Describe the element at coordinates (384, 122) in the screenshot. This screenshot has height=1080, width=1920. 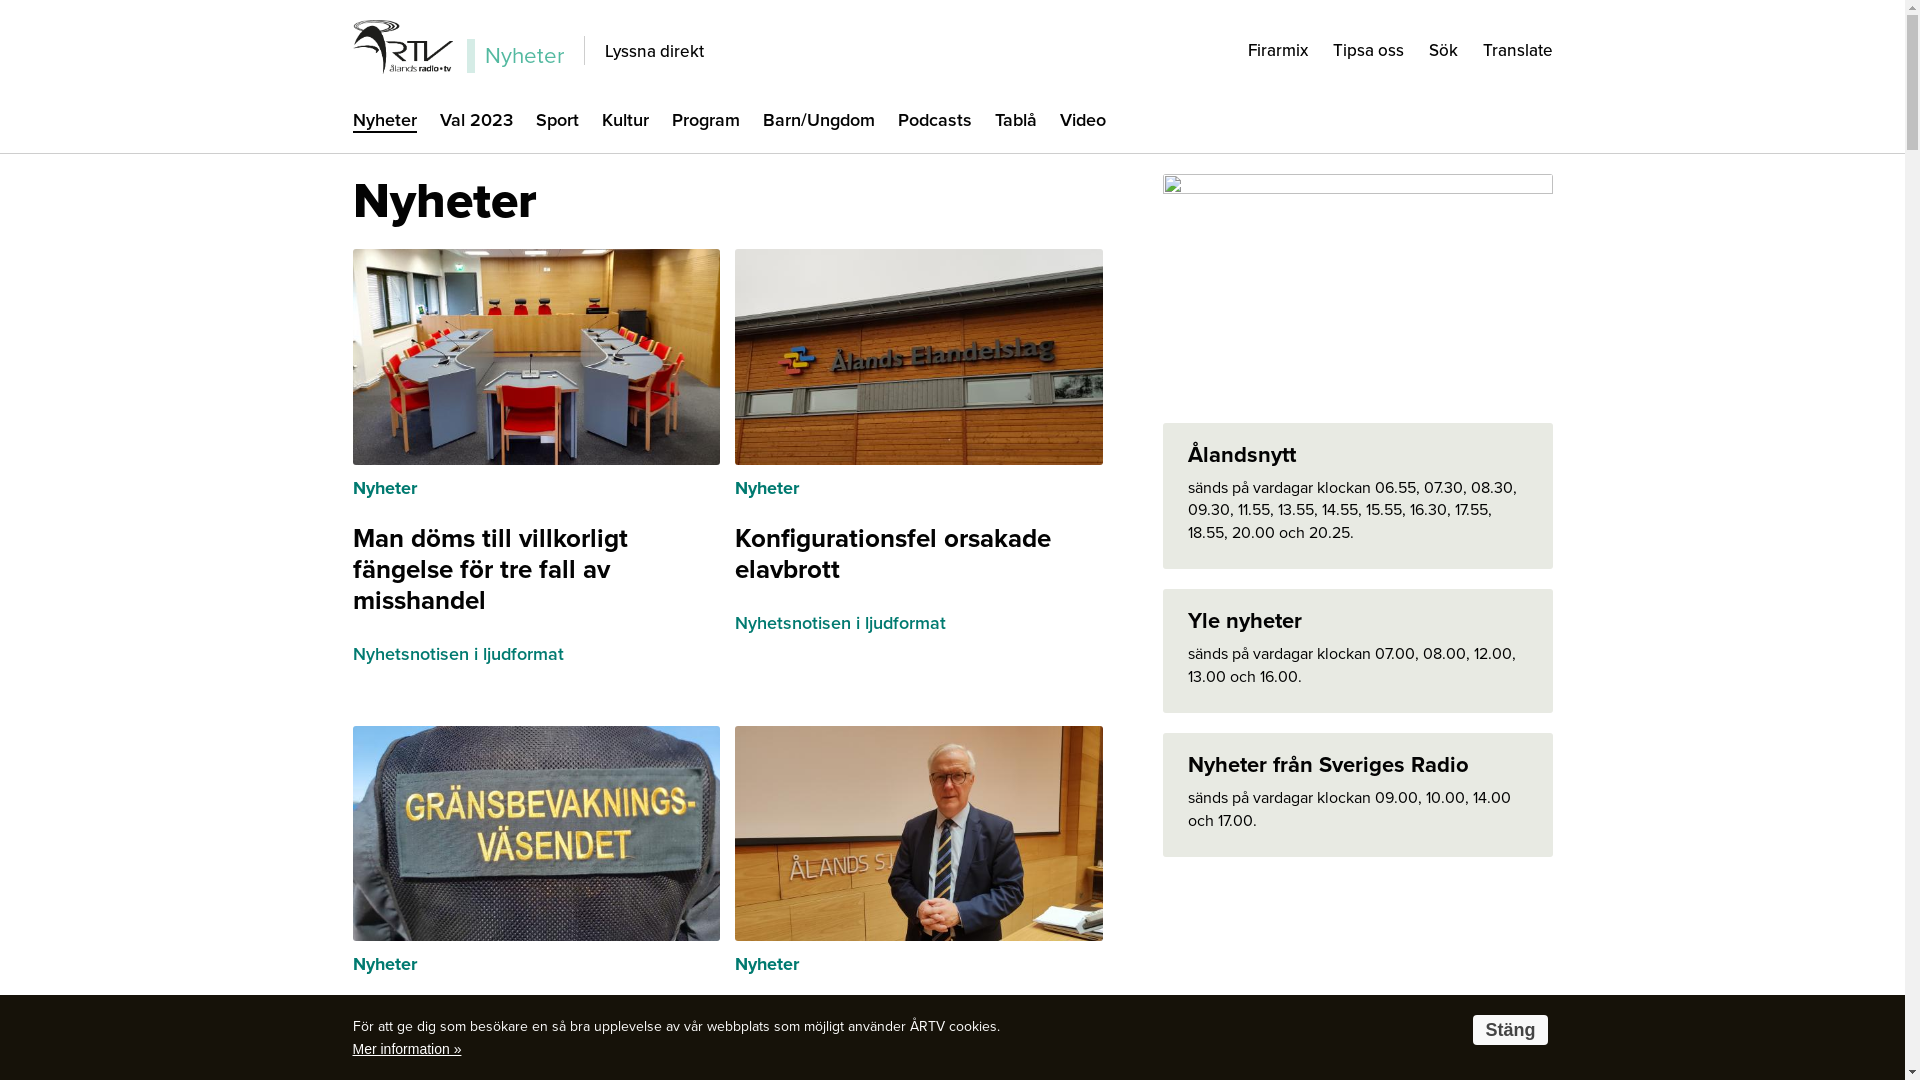
I see `Nyheter` at that location.